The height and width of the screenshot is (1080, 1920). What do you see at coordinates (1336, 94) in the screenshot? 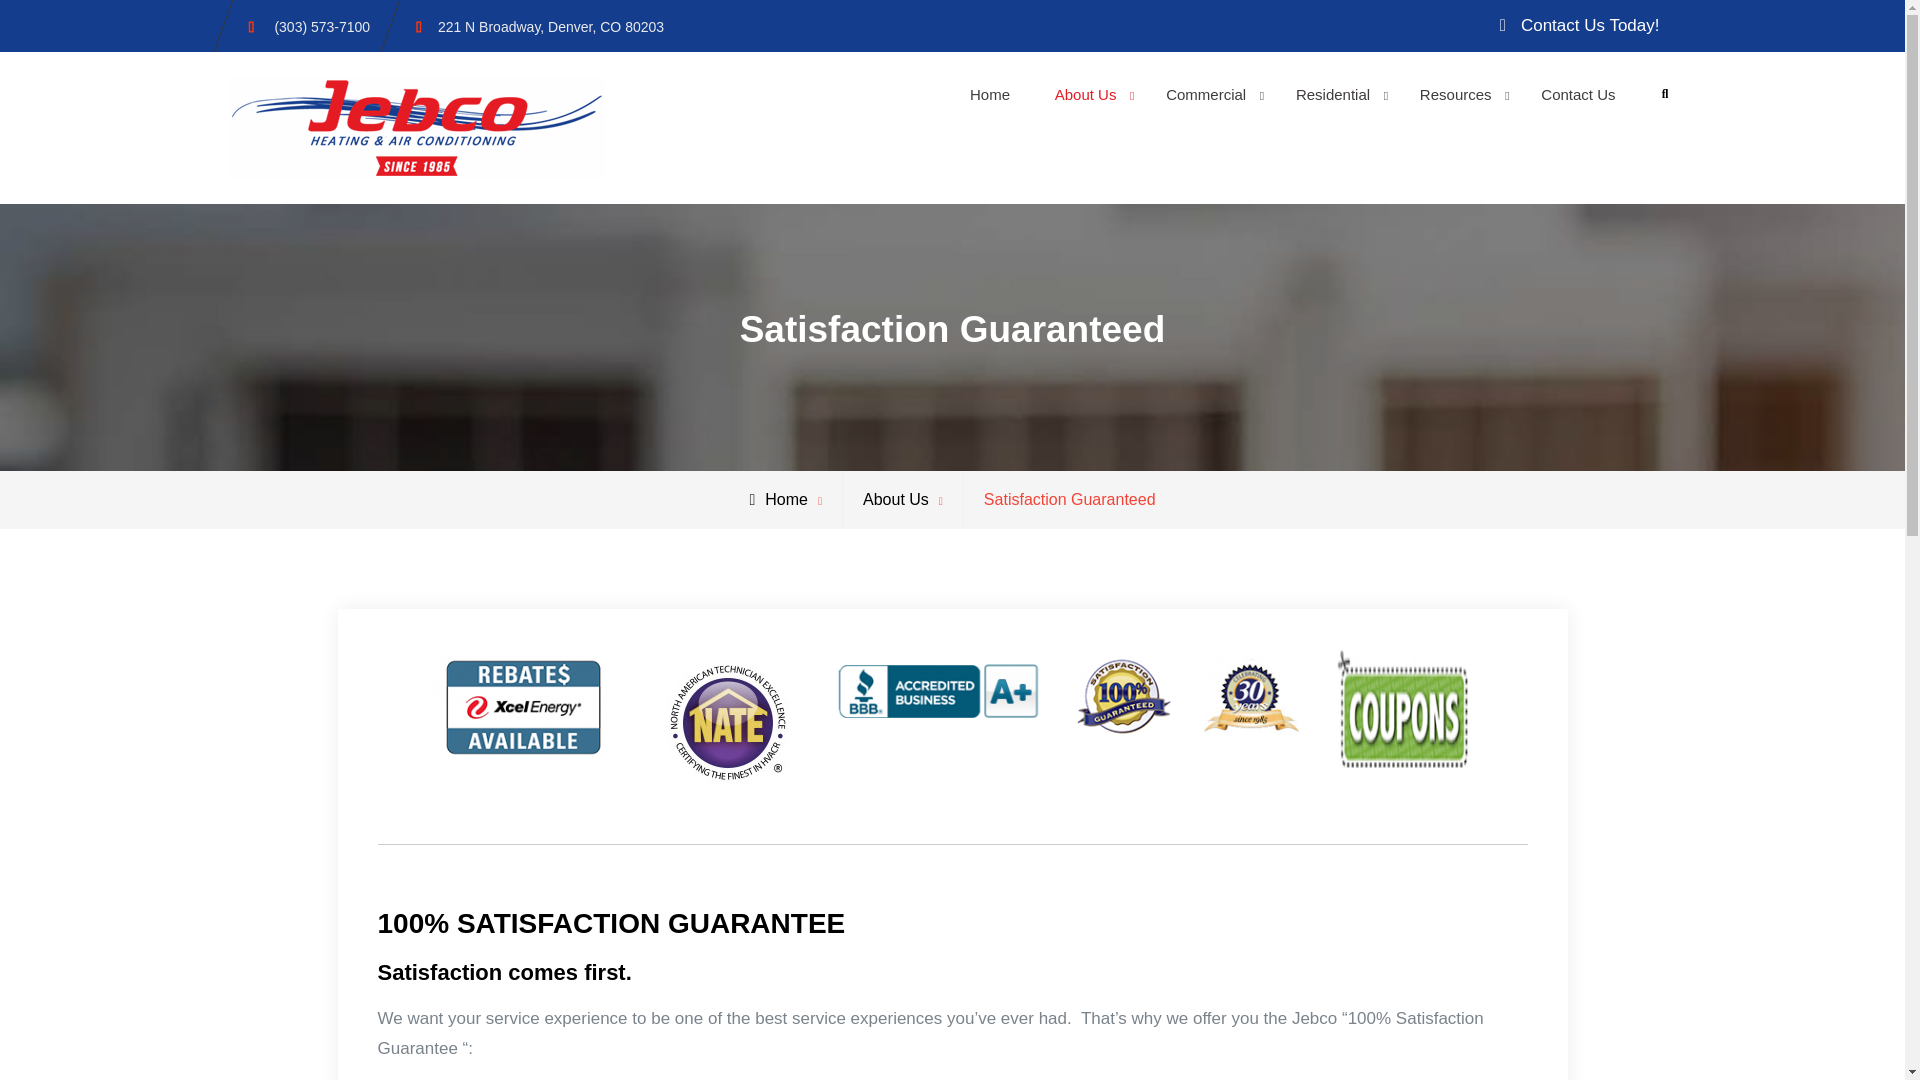
I see `Residential` at bounding box center [1336, 94].